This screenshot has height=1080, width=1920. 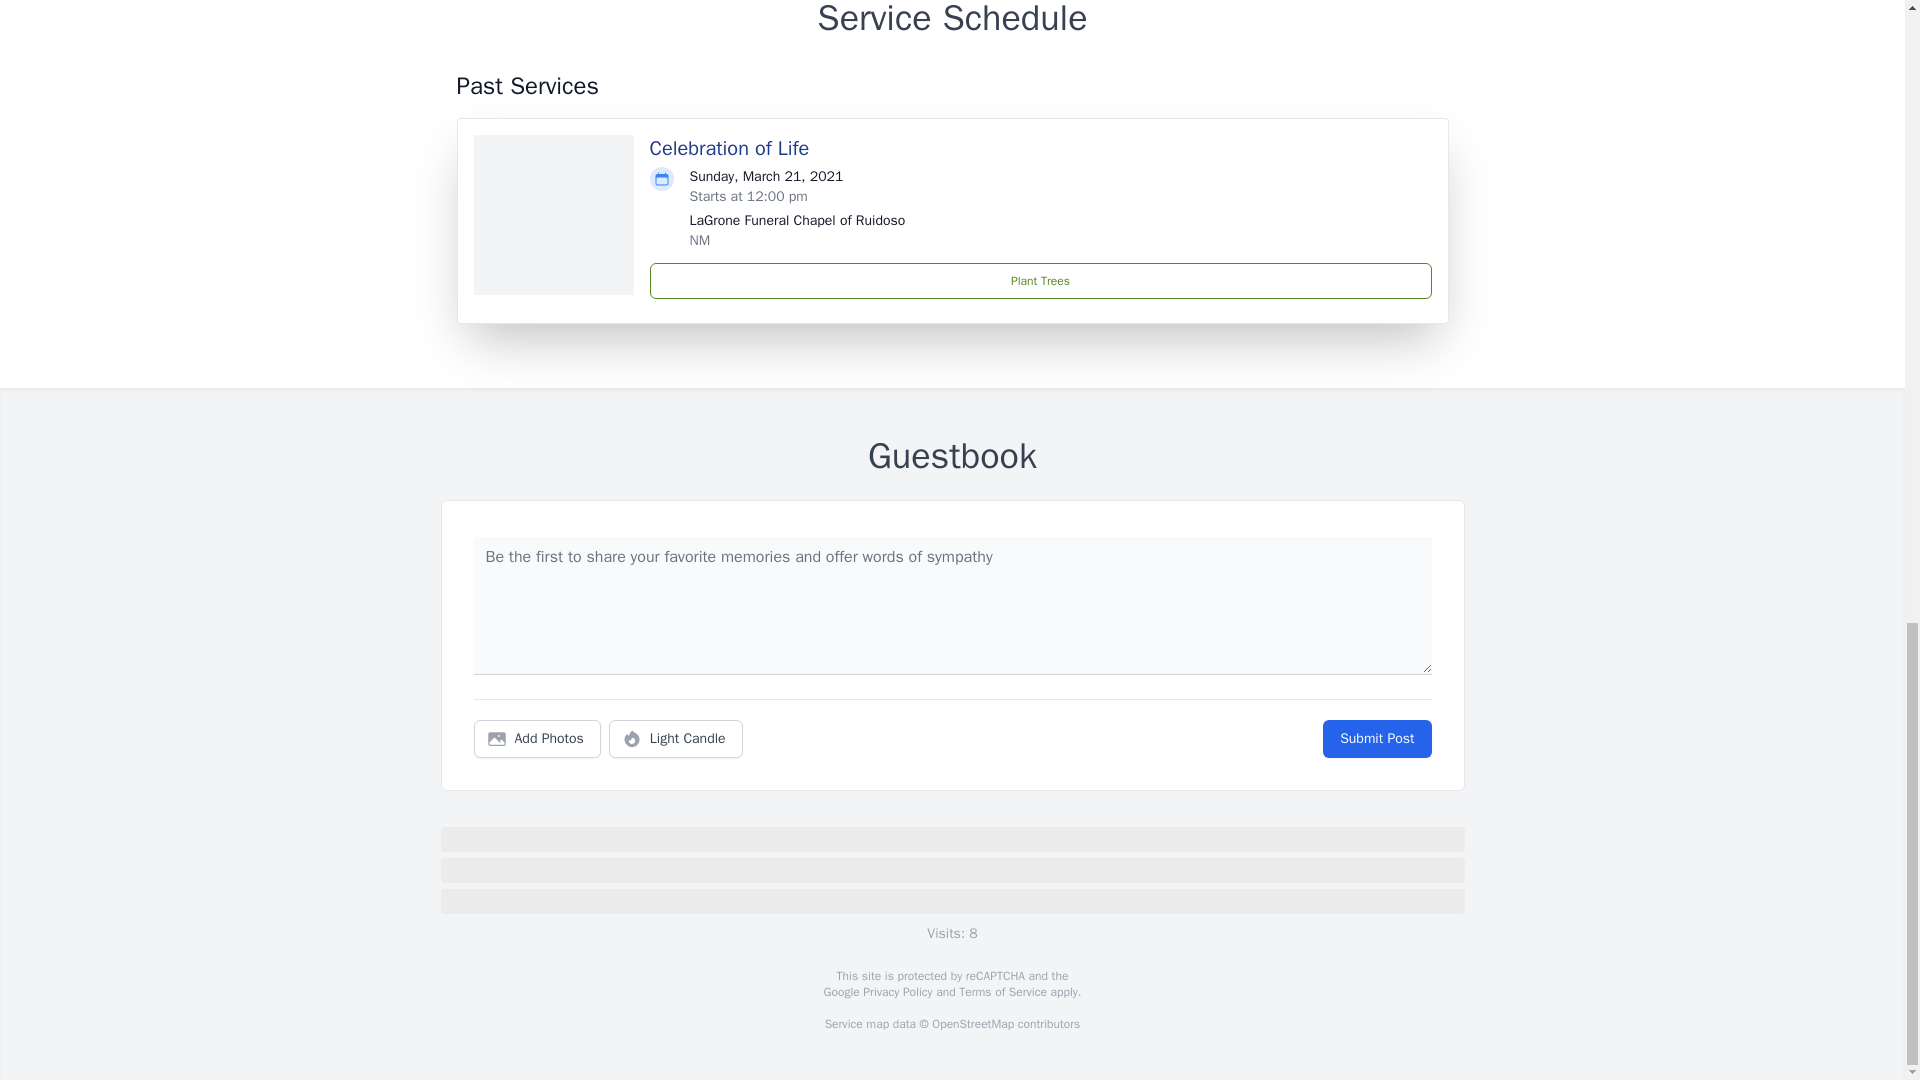 What do you see at coordinates (537, 739) in the screenshot?
I see `Add Photos` at bounding box center [537, 739].